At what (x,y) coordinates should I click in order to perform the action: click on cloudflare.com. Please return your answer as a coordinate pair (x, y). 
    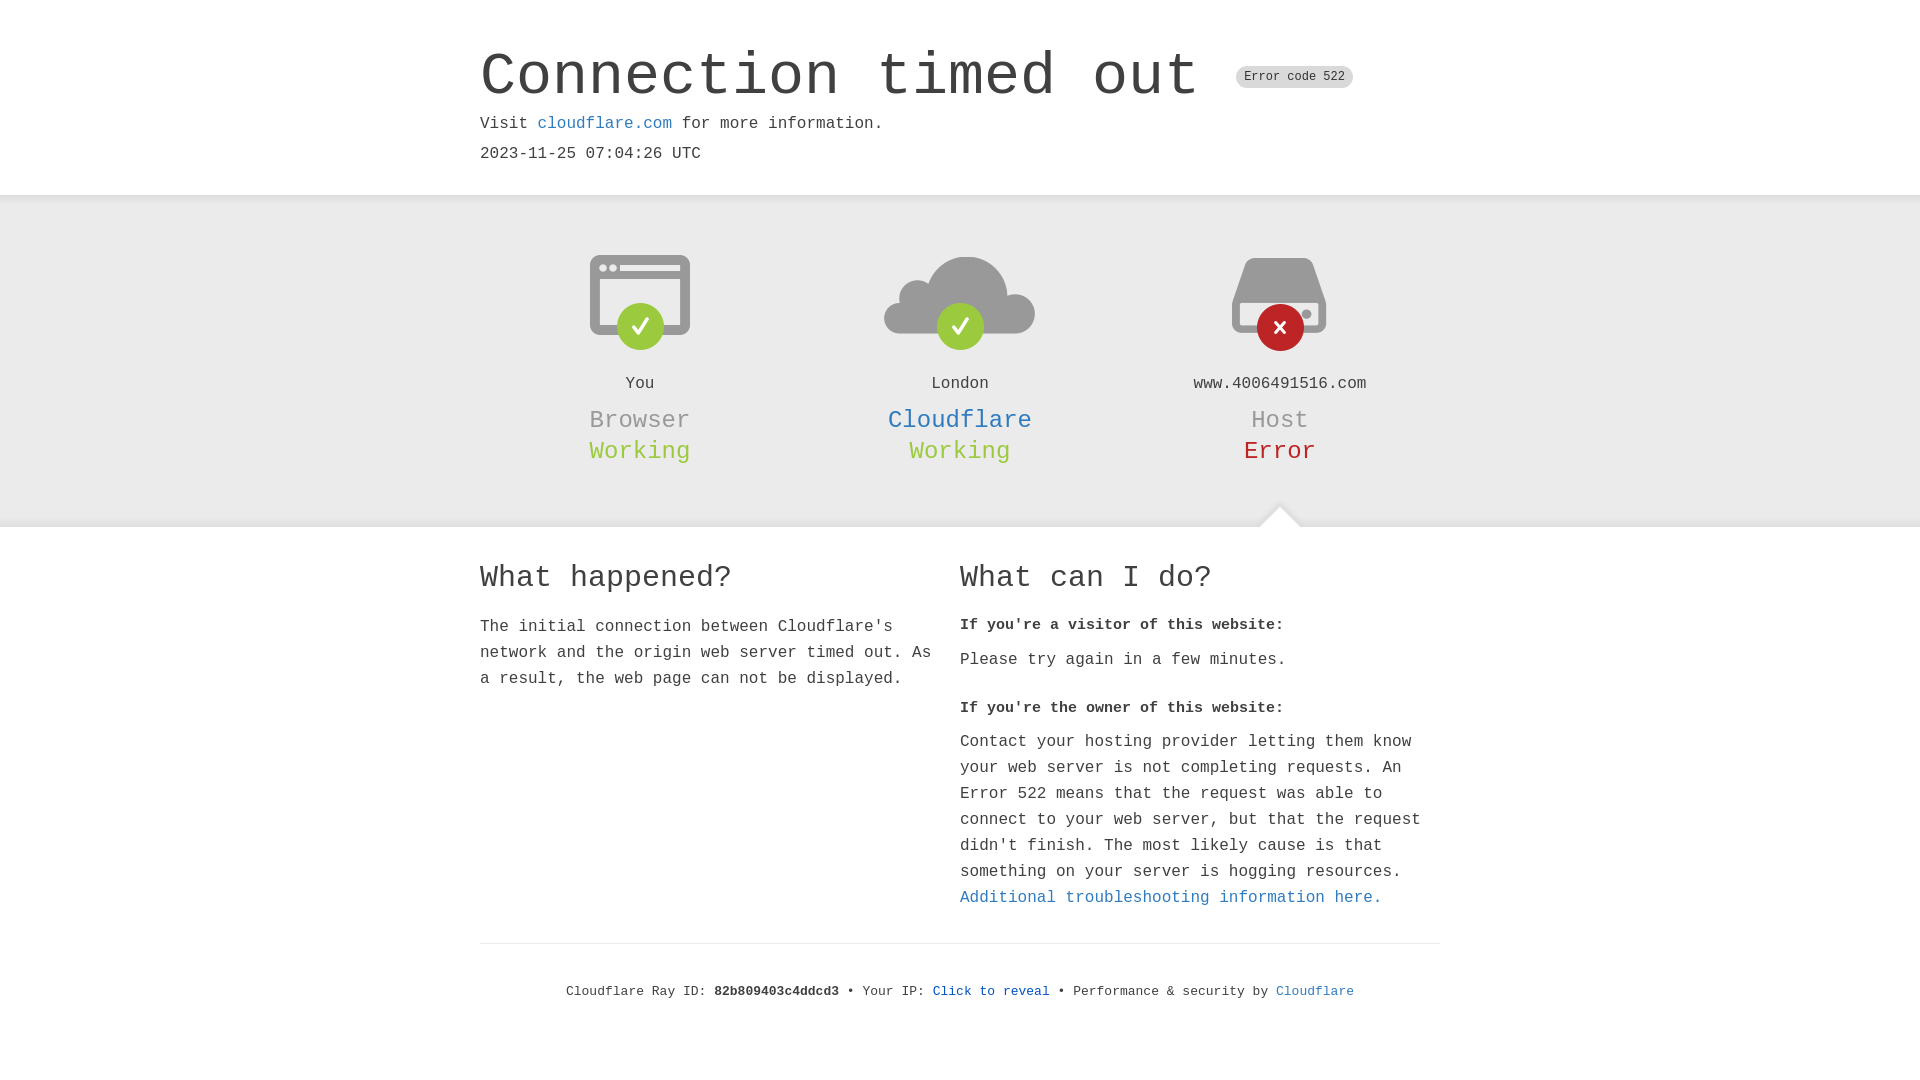
    Looking at the image, I should click on (605, 124).